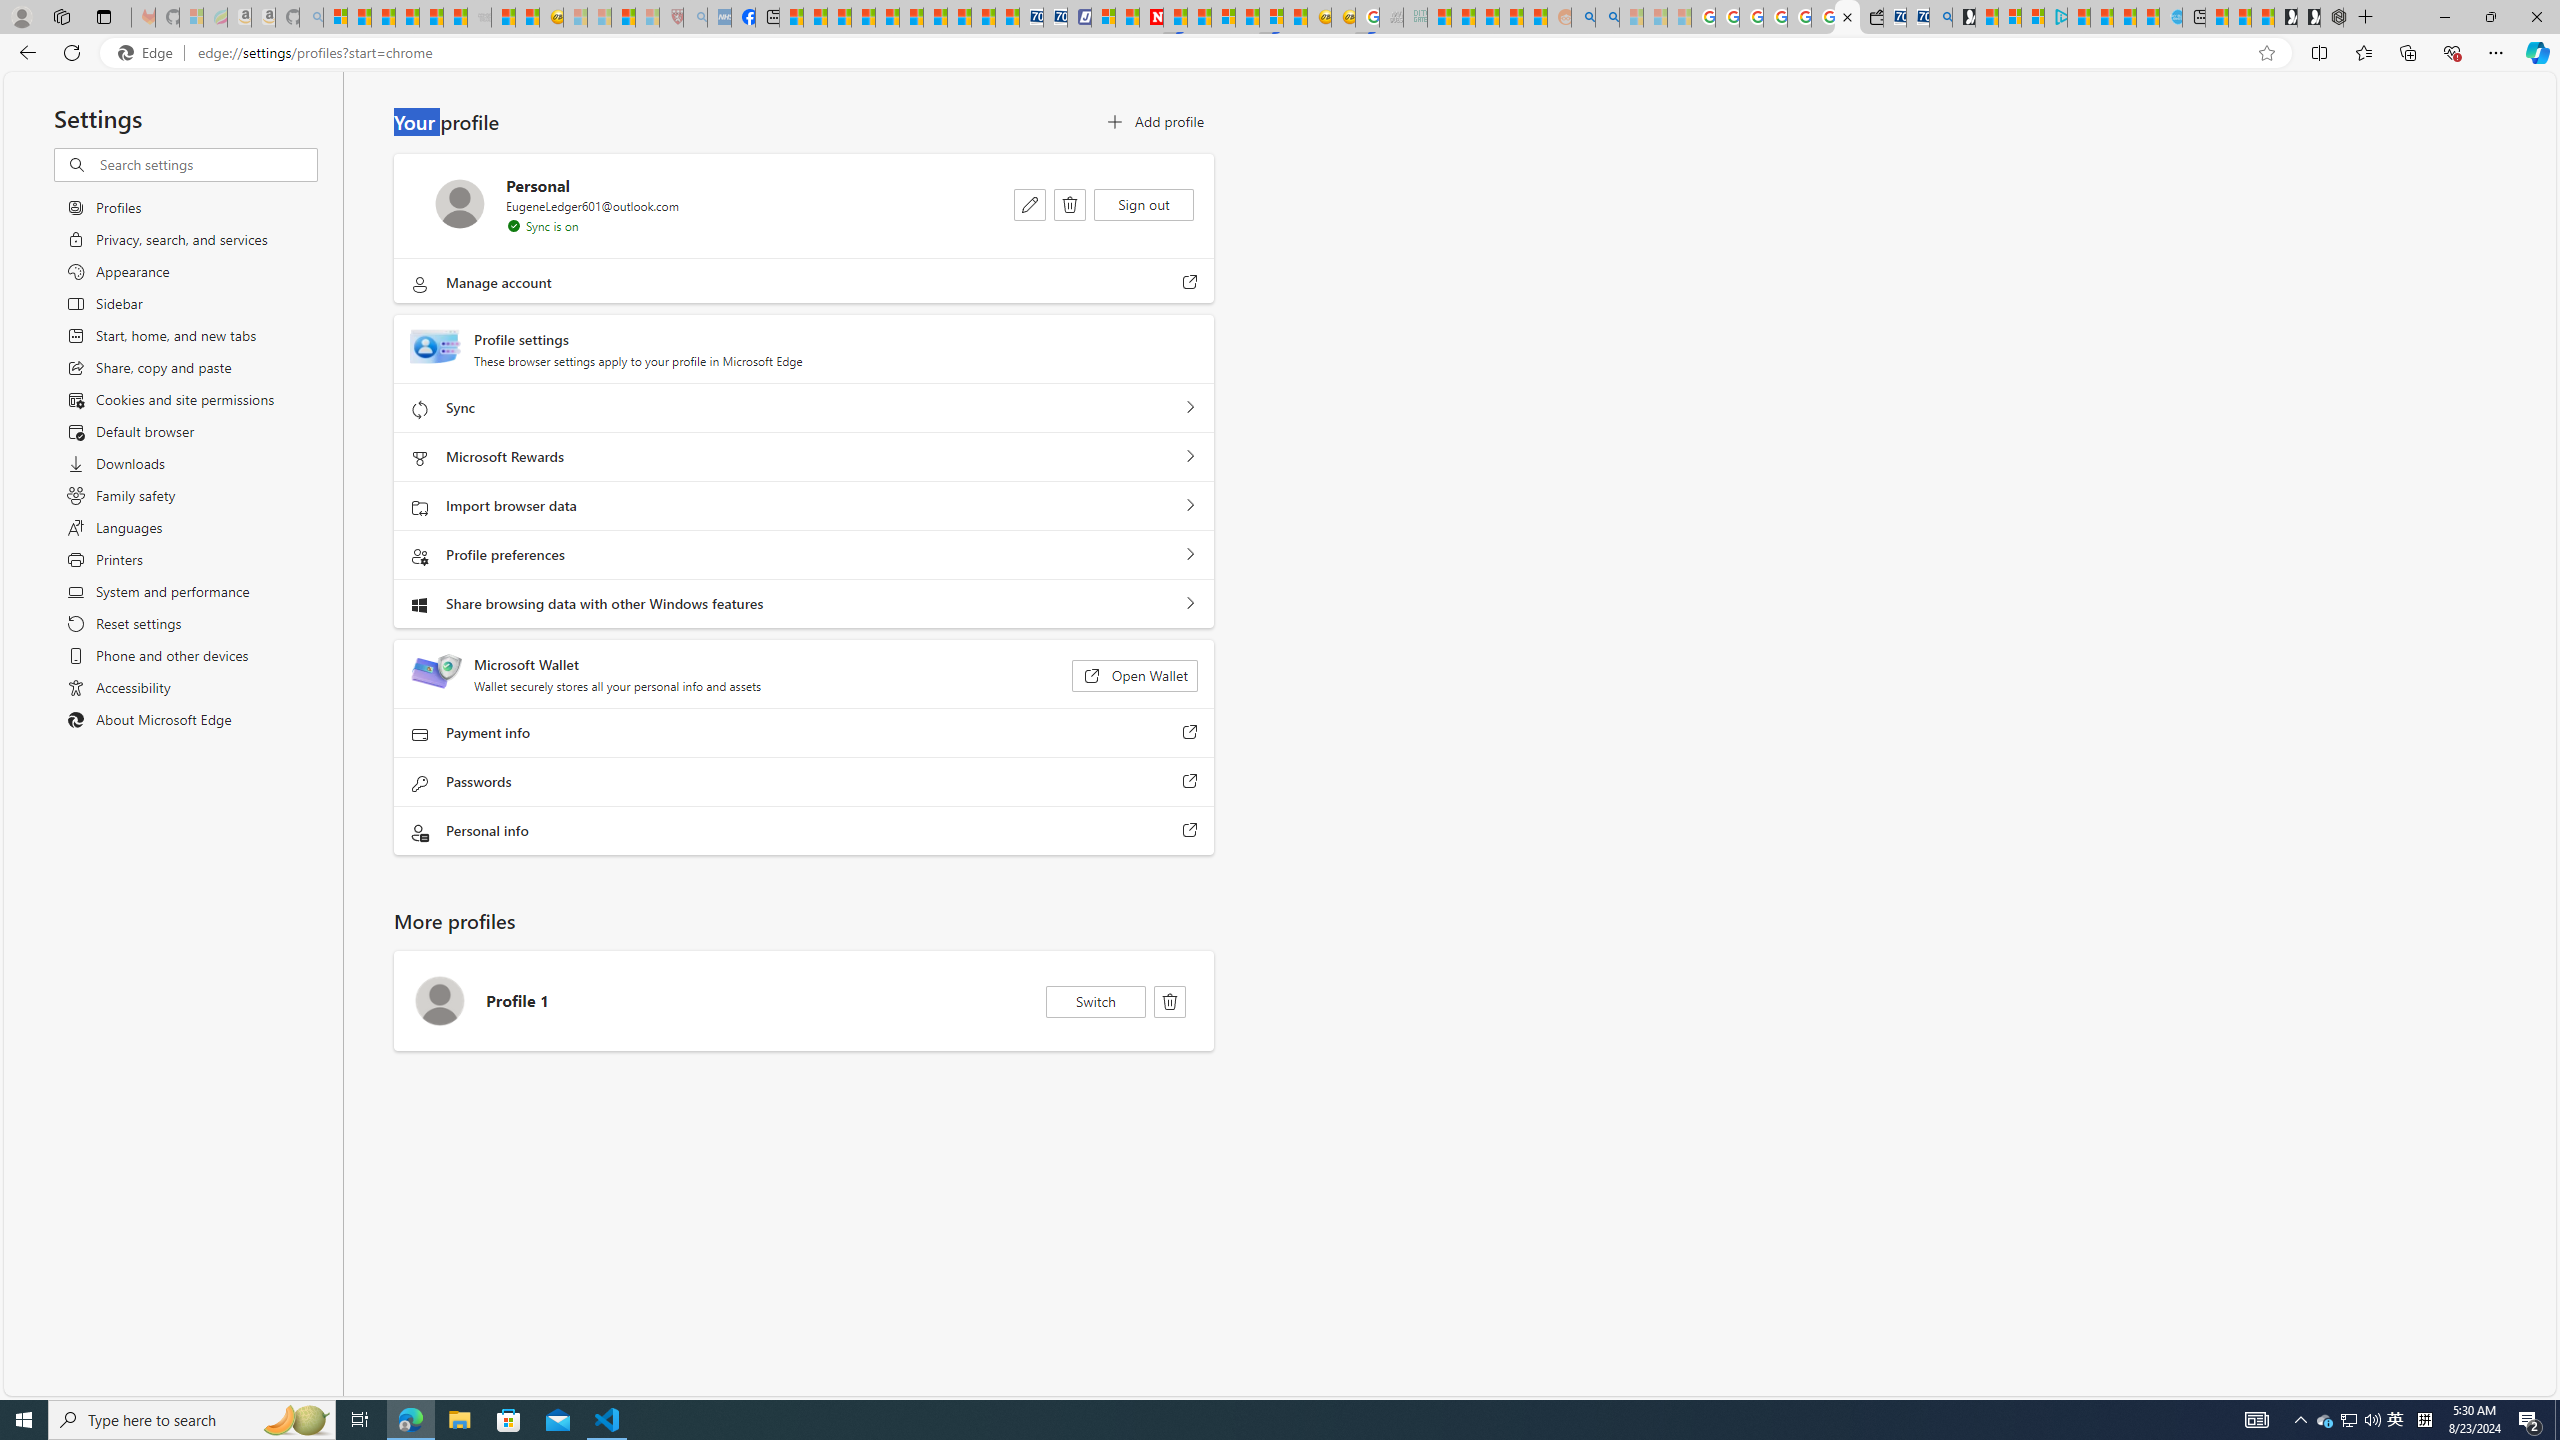 The height and width of the screenshot is (1440, 2560). I want to click on The Weather Channel - MSN, so click(384, 17).